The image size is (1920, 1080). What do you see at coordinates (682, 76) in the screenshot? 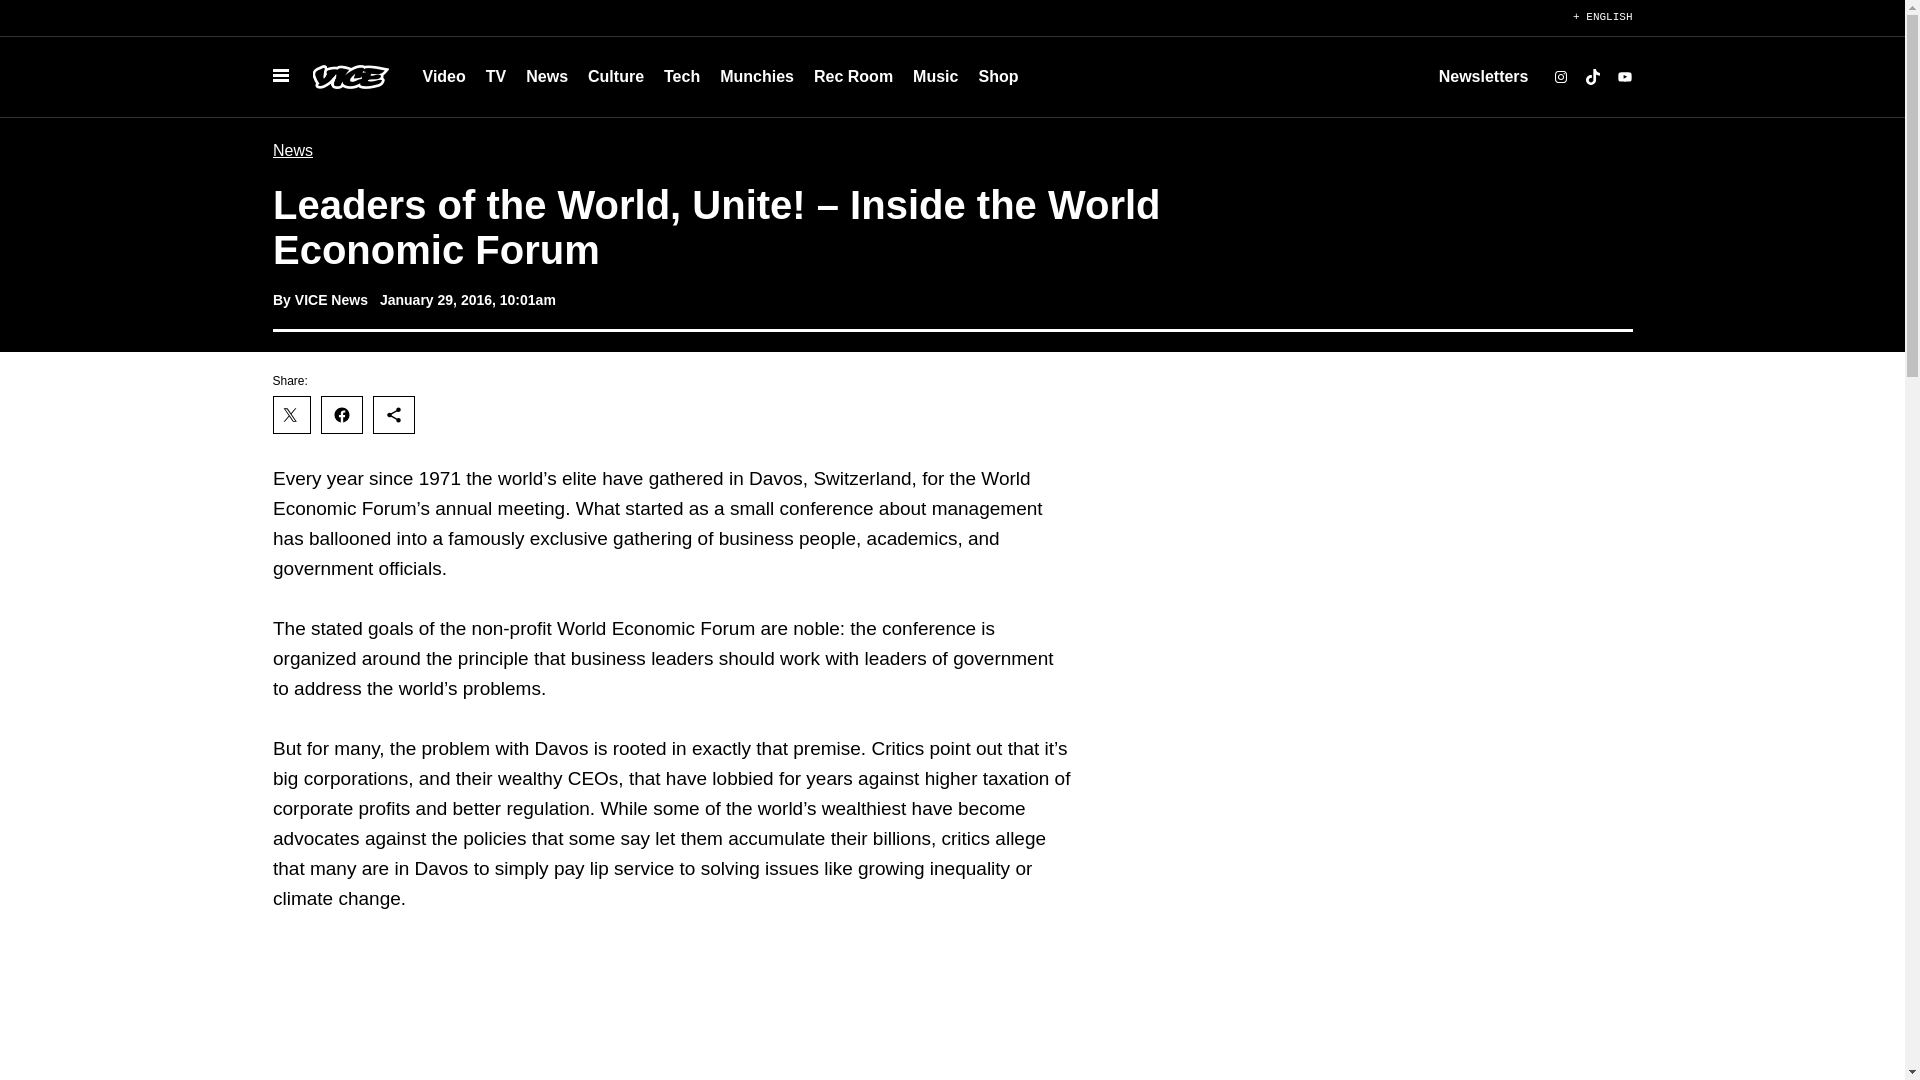
I see `Tech` at bounding box center [682, 76].